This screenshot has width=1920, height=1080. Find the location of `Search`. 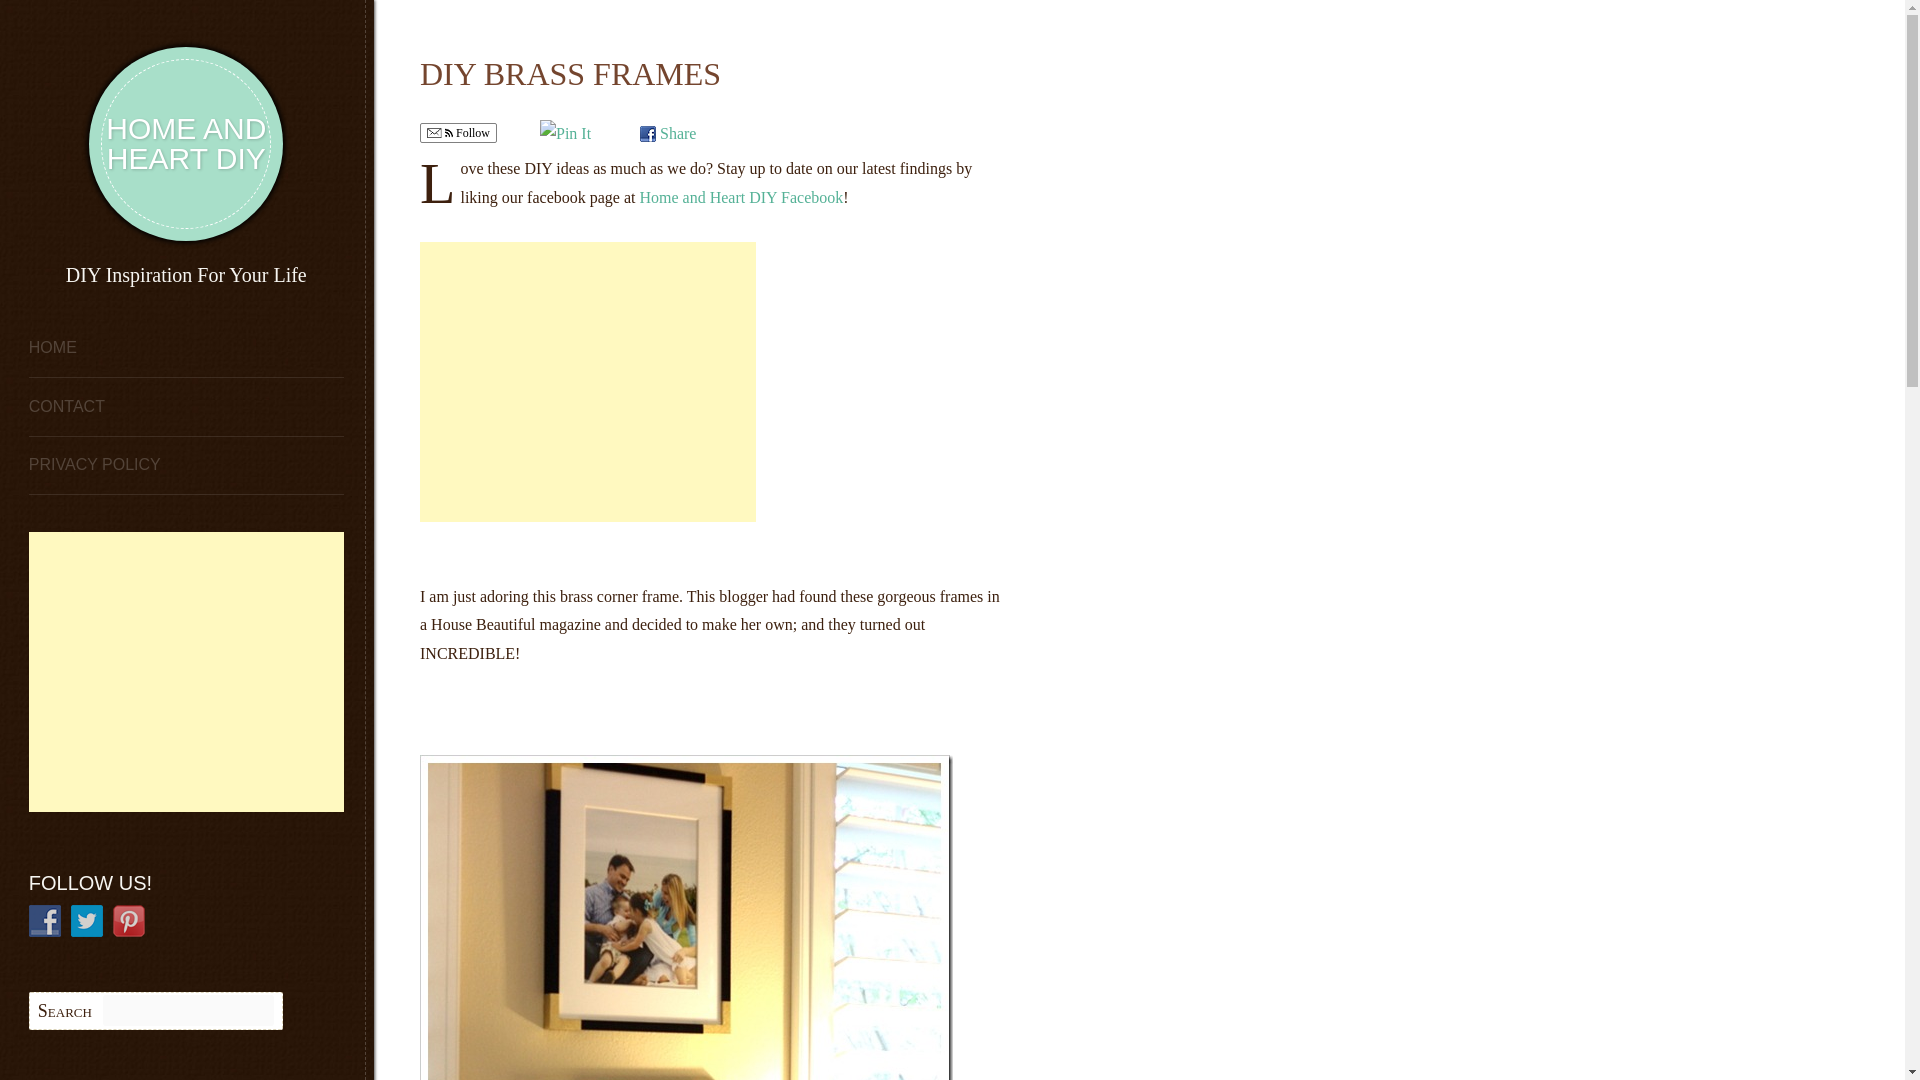

Search is located at coordinates (86, 18).